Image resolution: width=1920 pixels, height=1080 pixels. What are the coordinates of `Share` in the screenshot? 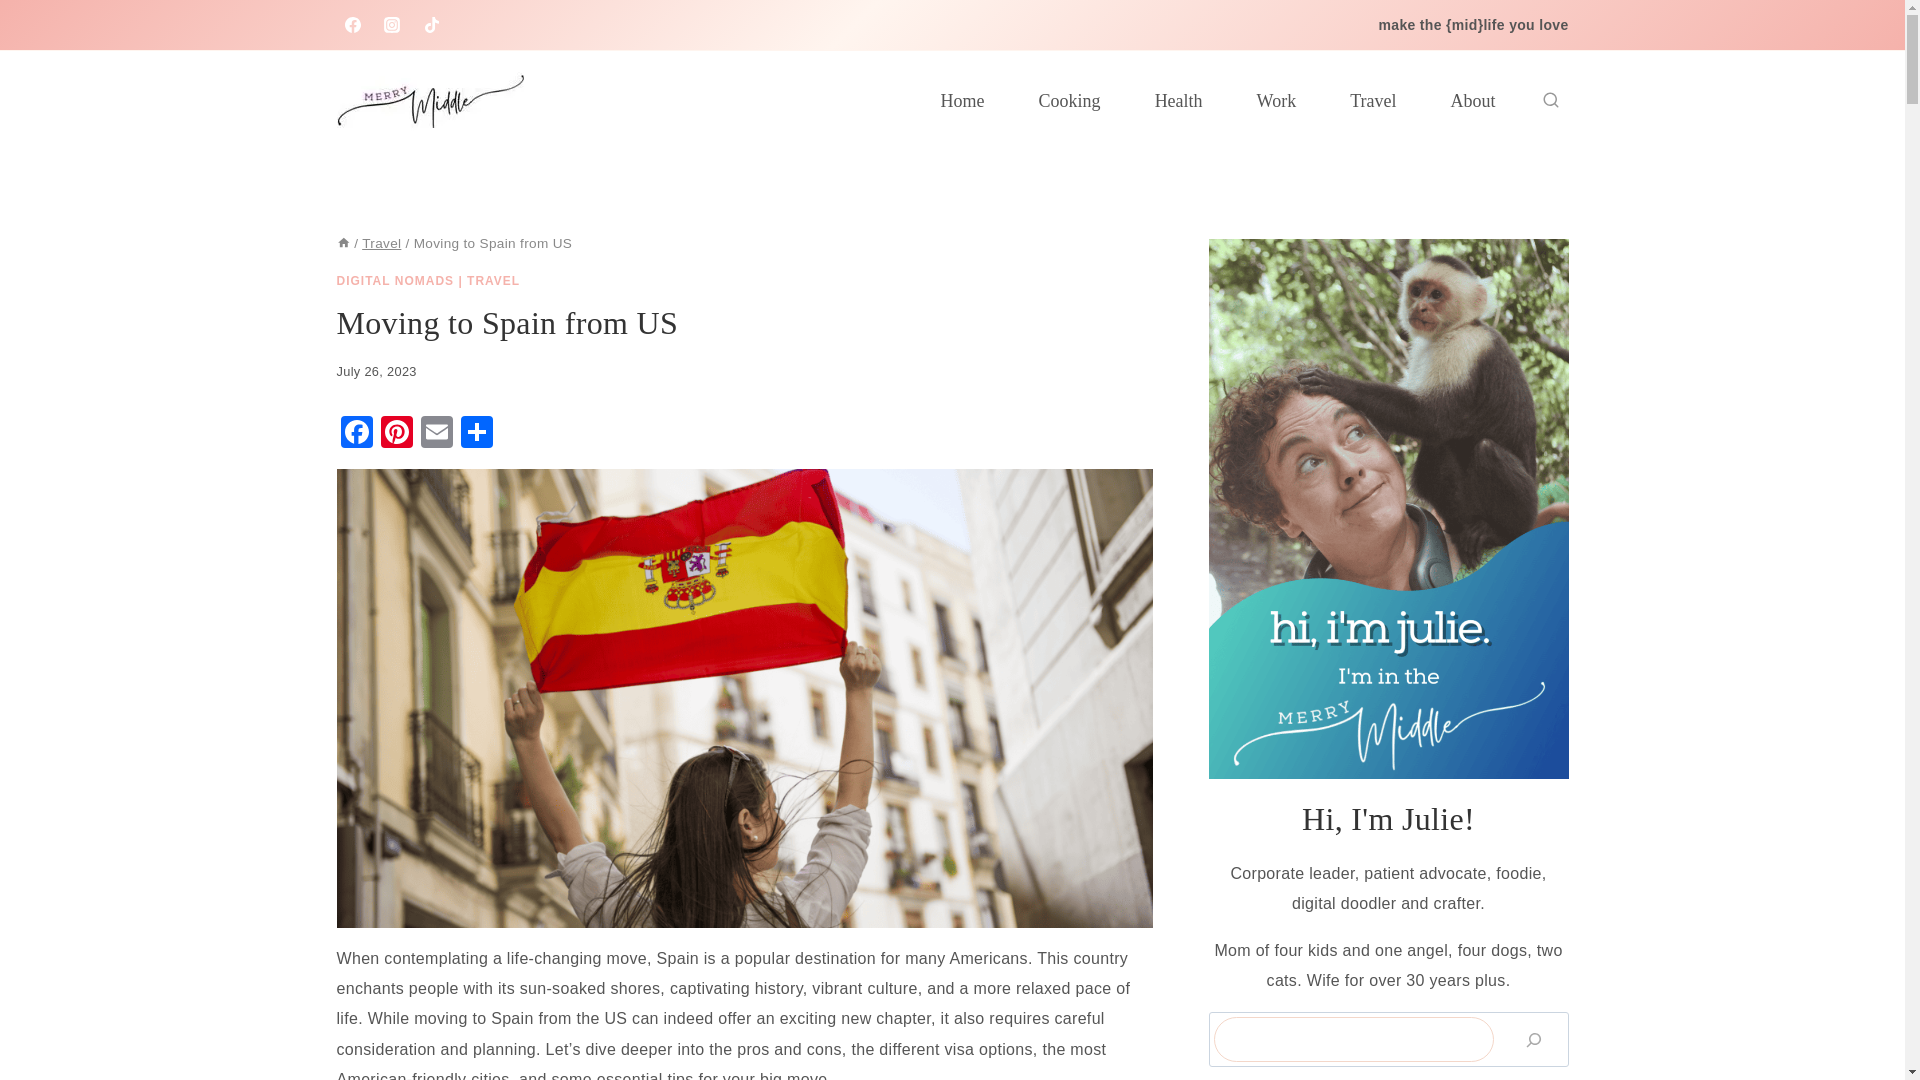 It's located at (476, 434).